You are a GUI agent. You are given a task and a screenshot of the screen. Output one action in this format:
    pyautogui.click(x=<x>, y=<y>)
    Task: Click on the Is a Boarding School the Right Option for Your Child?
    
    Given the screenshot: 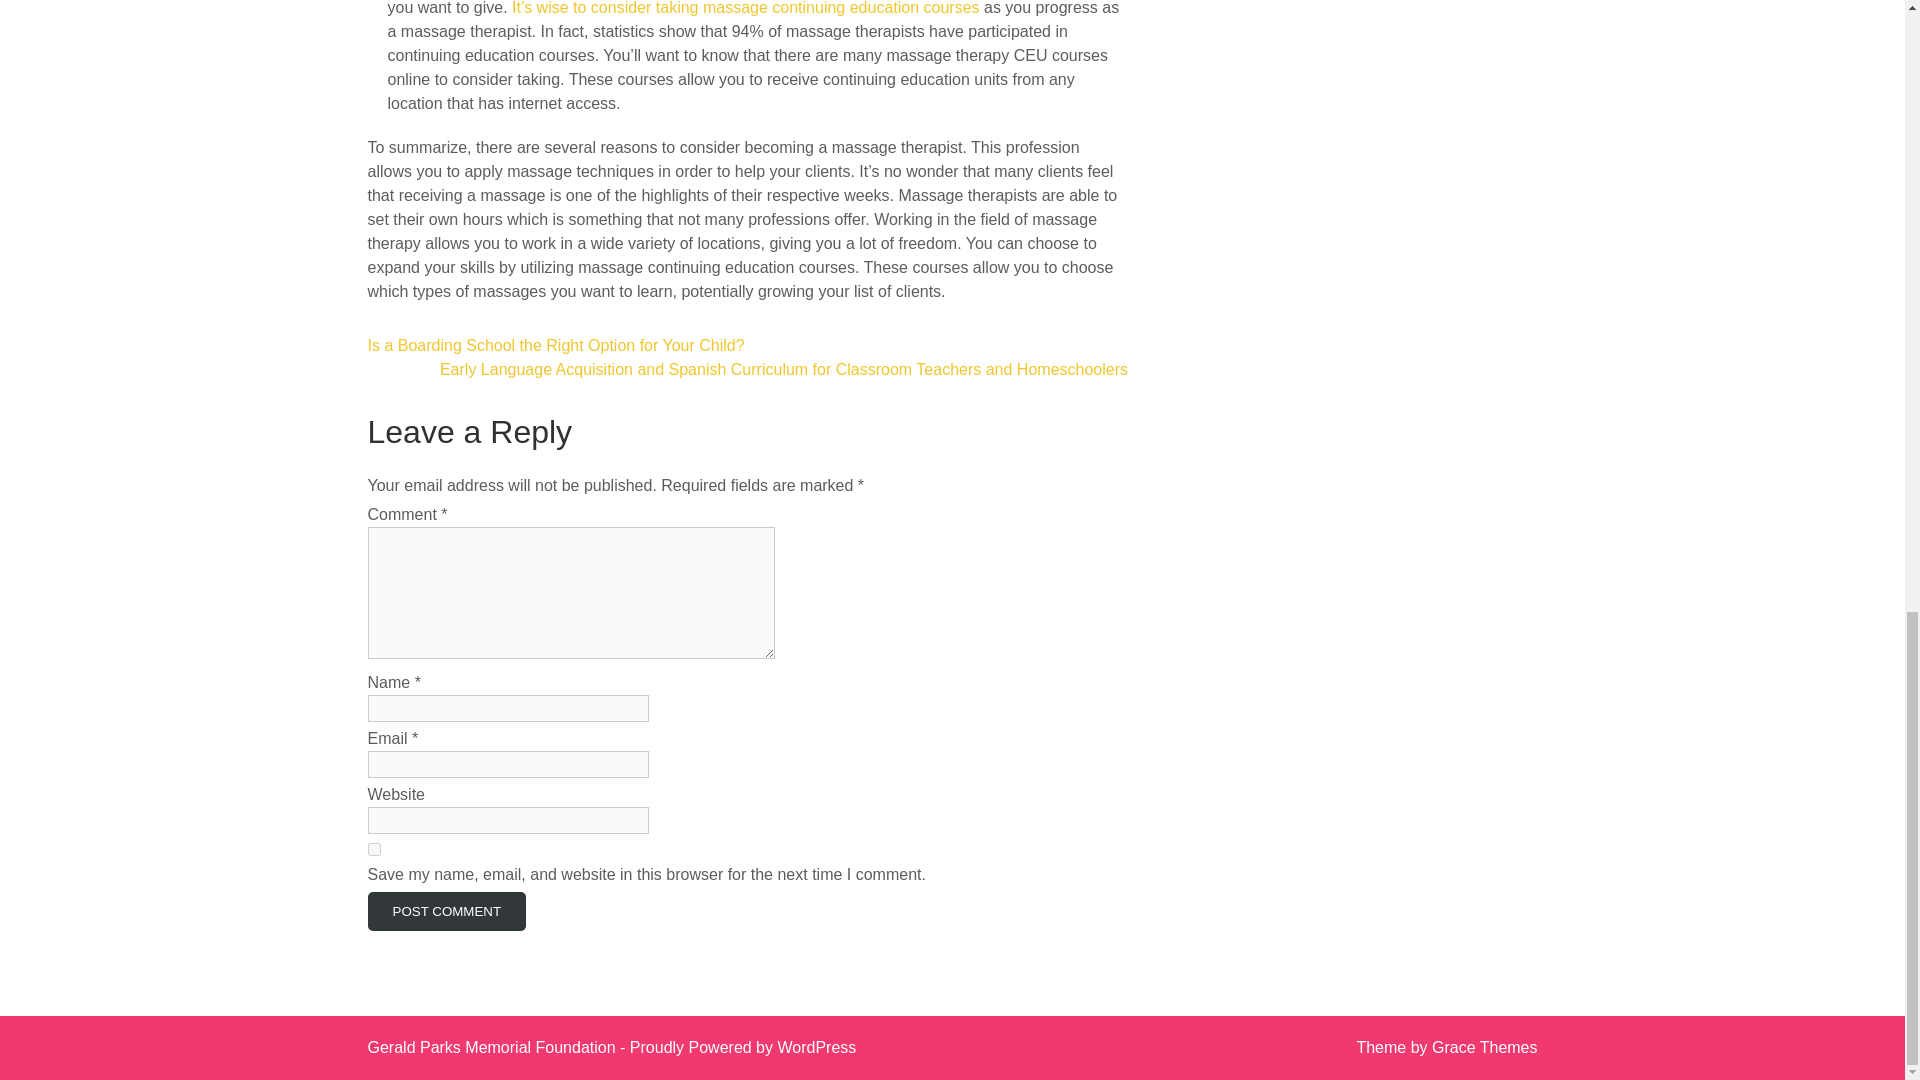 What is the action you would take?
    pyautogui.click(x=556, y=345)
    